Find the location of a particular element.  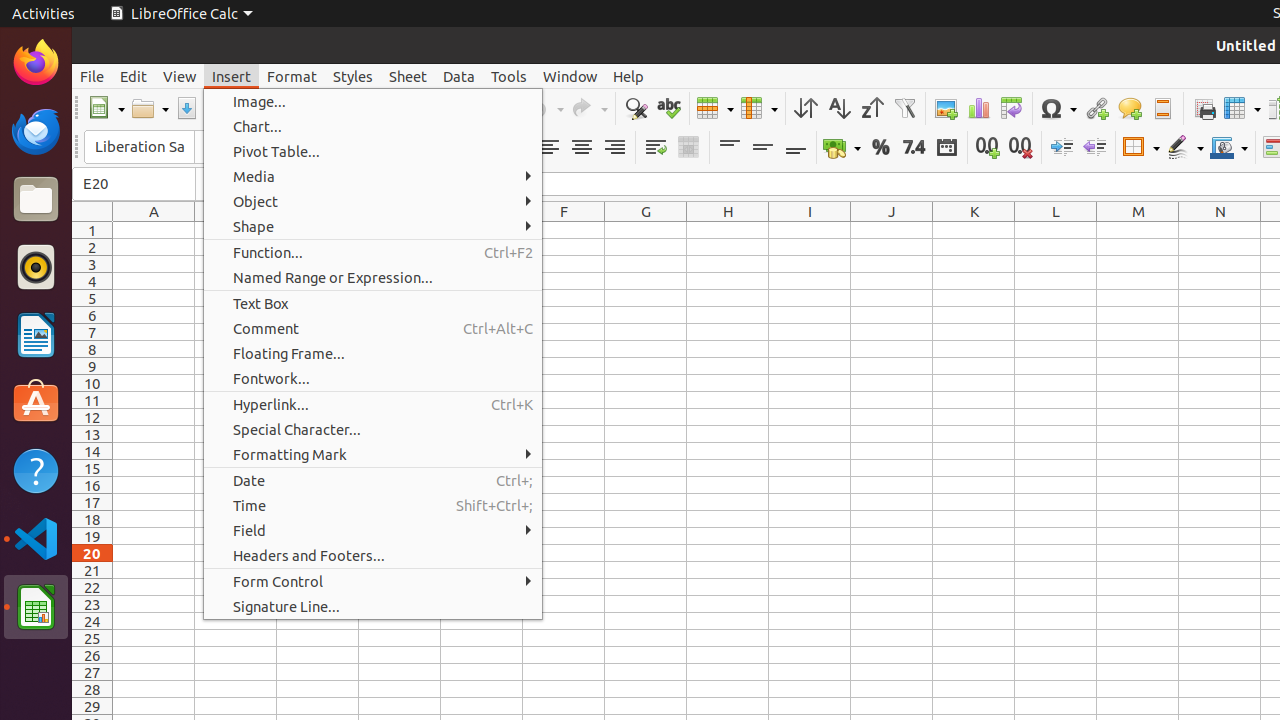

Chart... is located at coordinates (373, 126).